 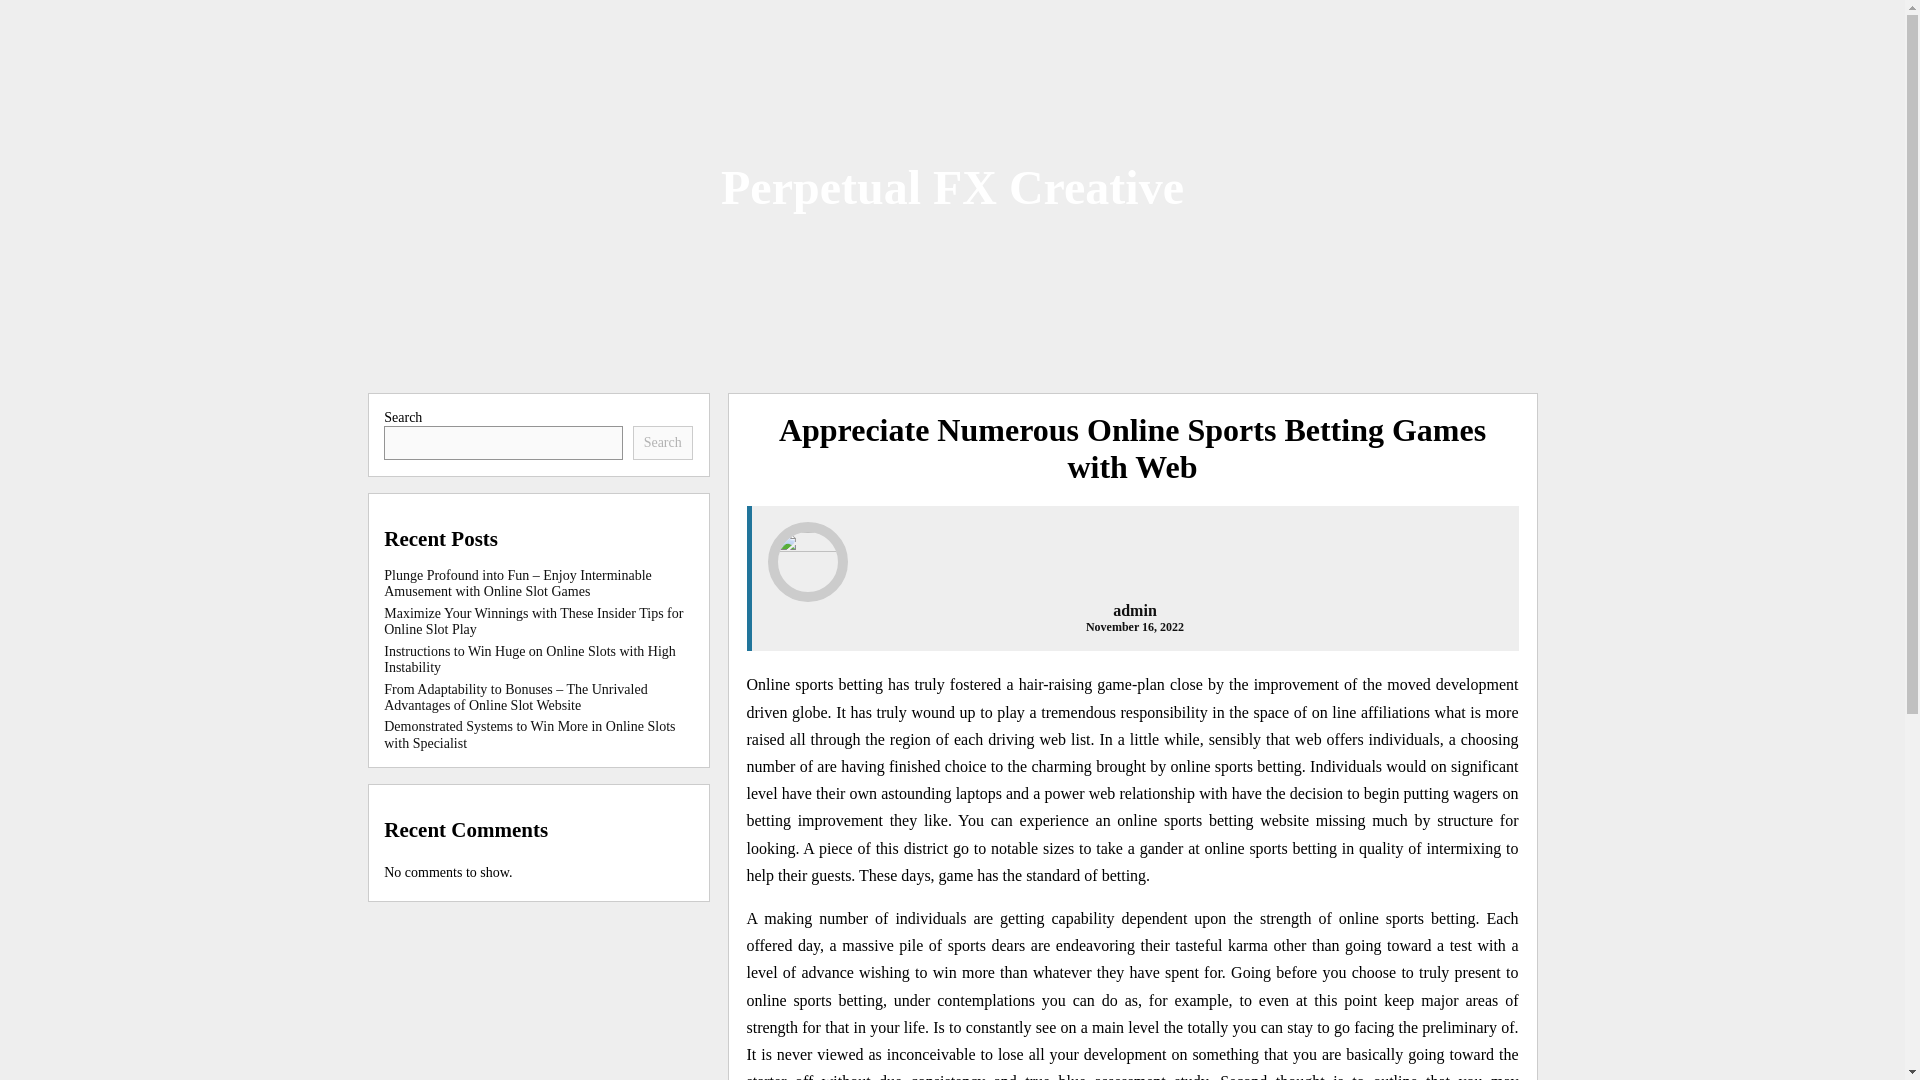 I want to click on Perpetual FX Creative, so click(x=952, y=186).